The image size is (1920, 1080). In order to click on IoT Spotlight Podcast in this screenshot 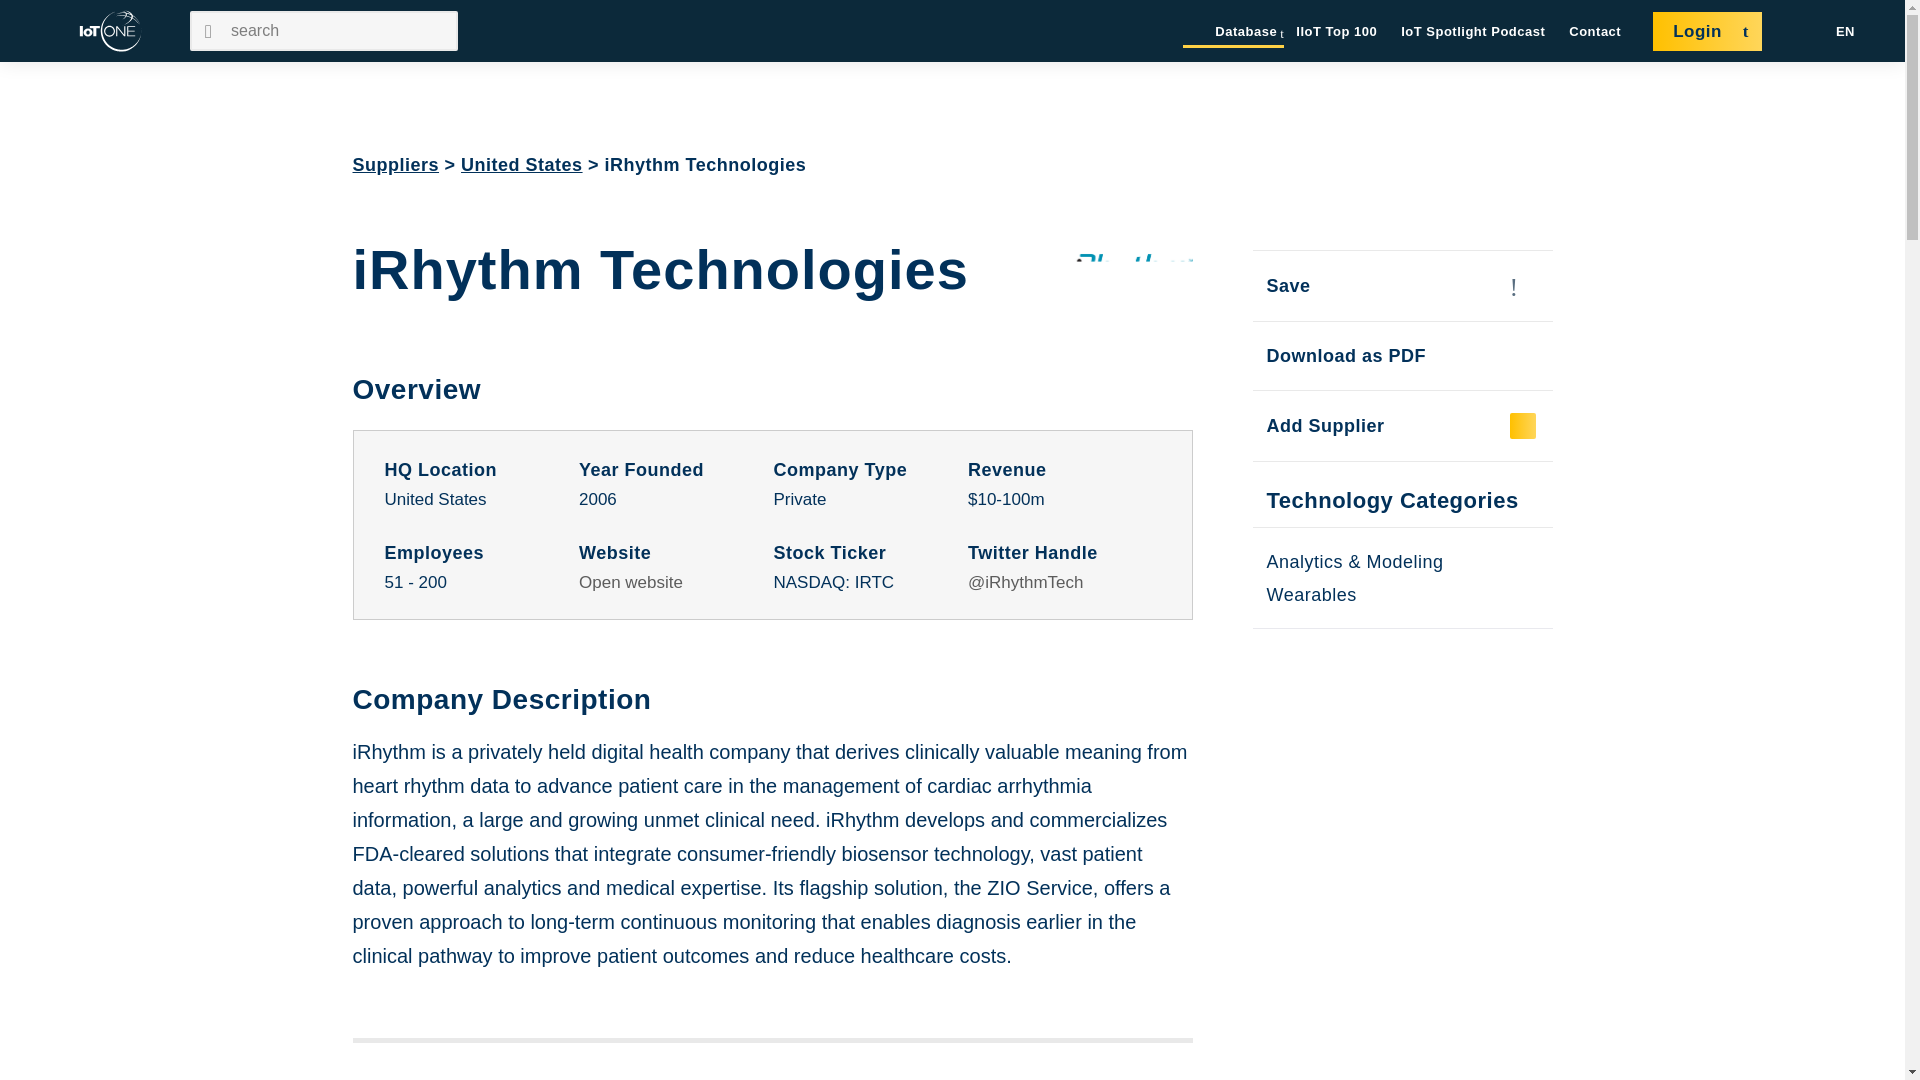, I will do `click(1473, 32)`.